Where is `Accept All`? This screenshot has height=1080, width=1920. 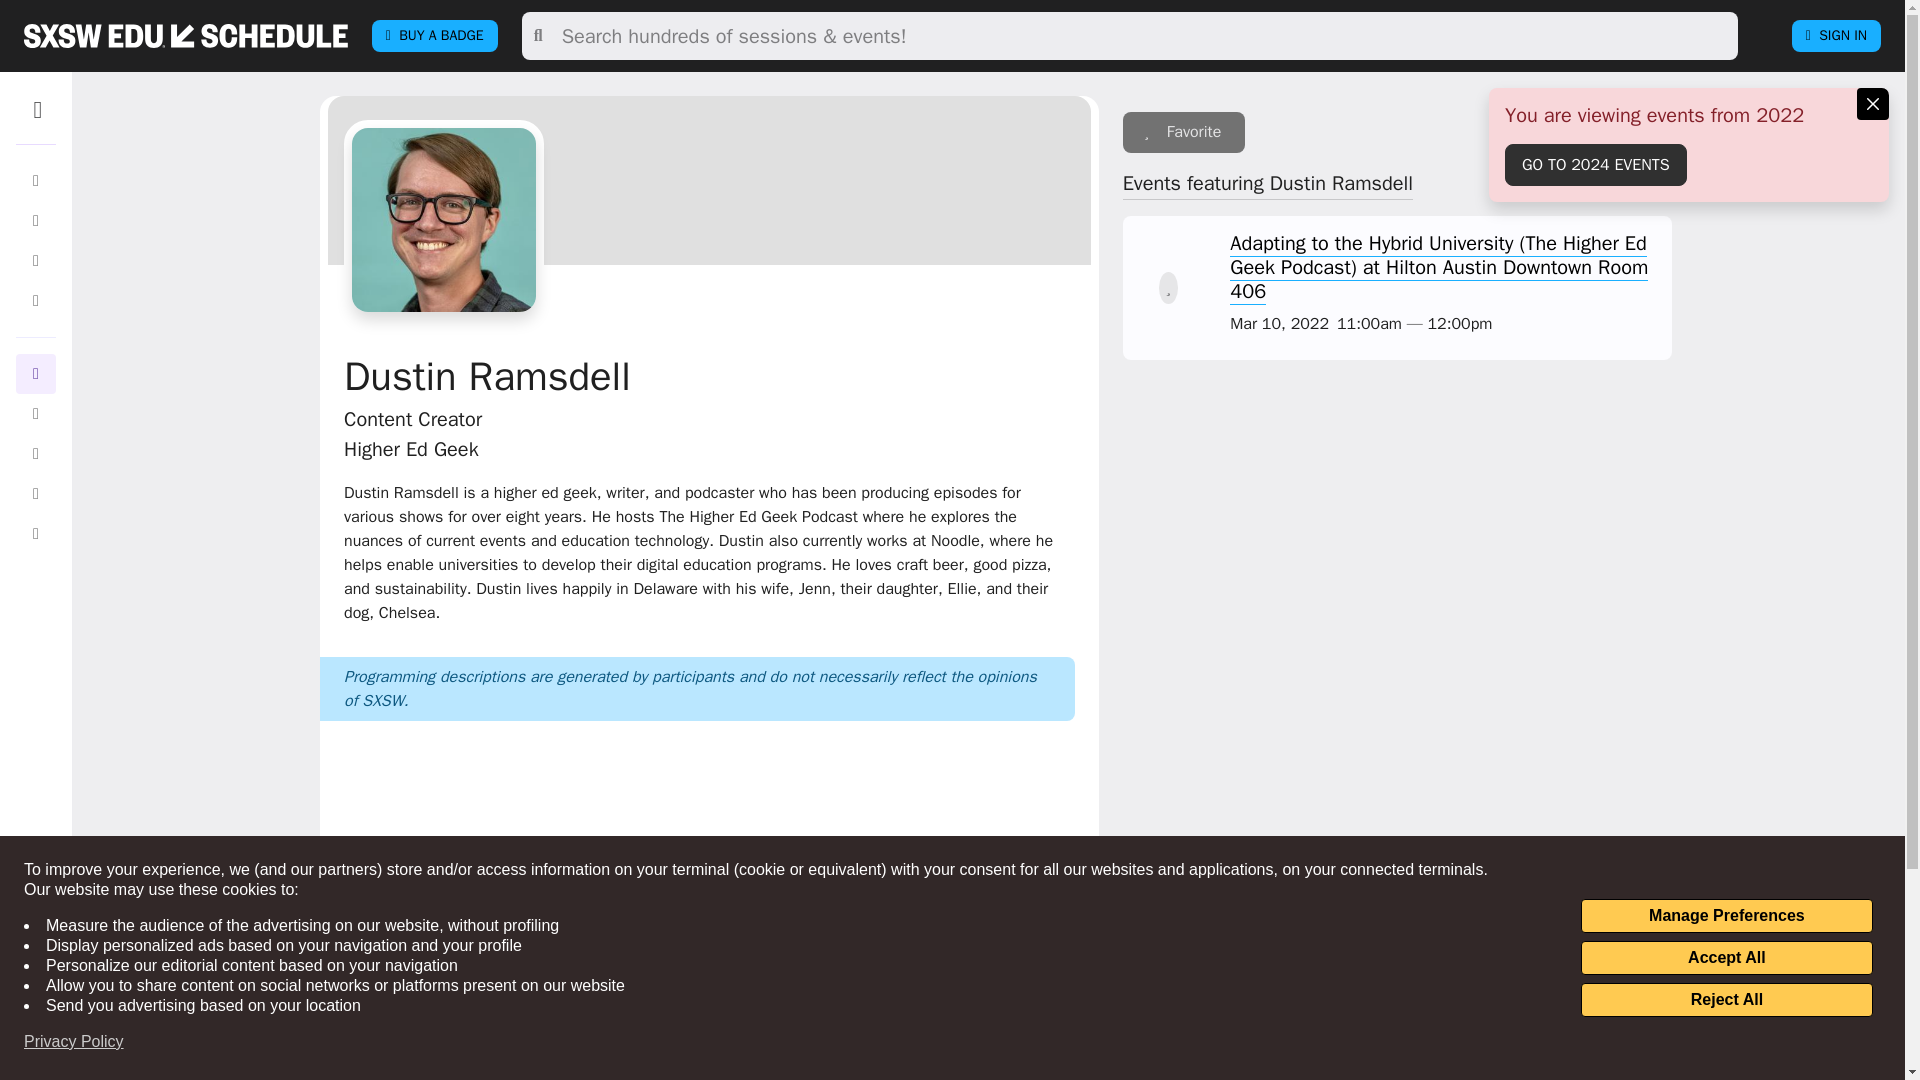
Accept All is located at coordinates (1726, 958).